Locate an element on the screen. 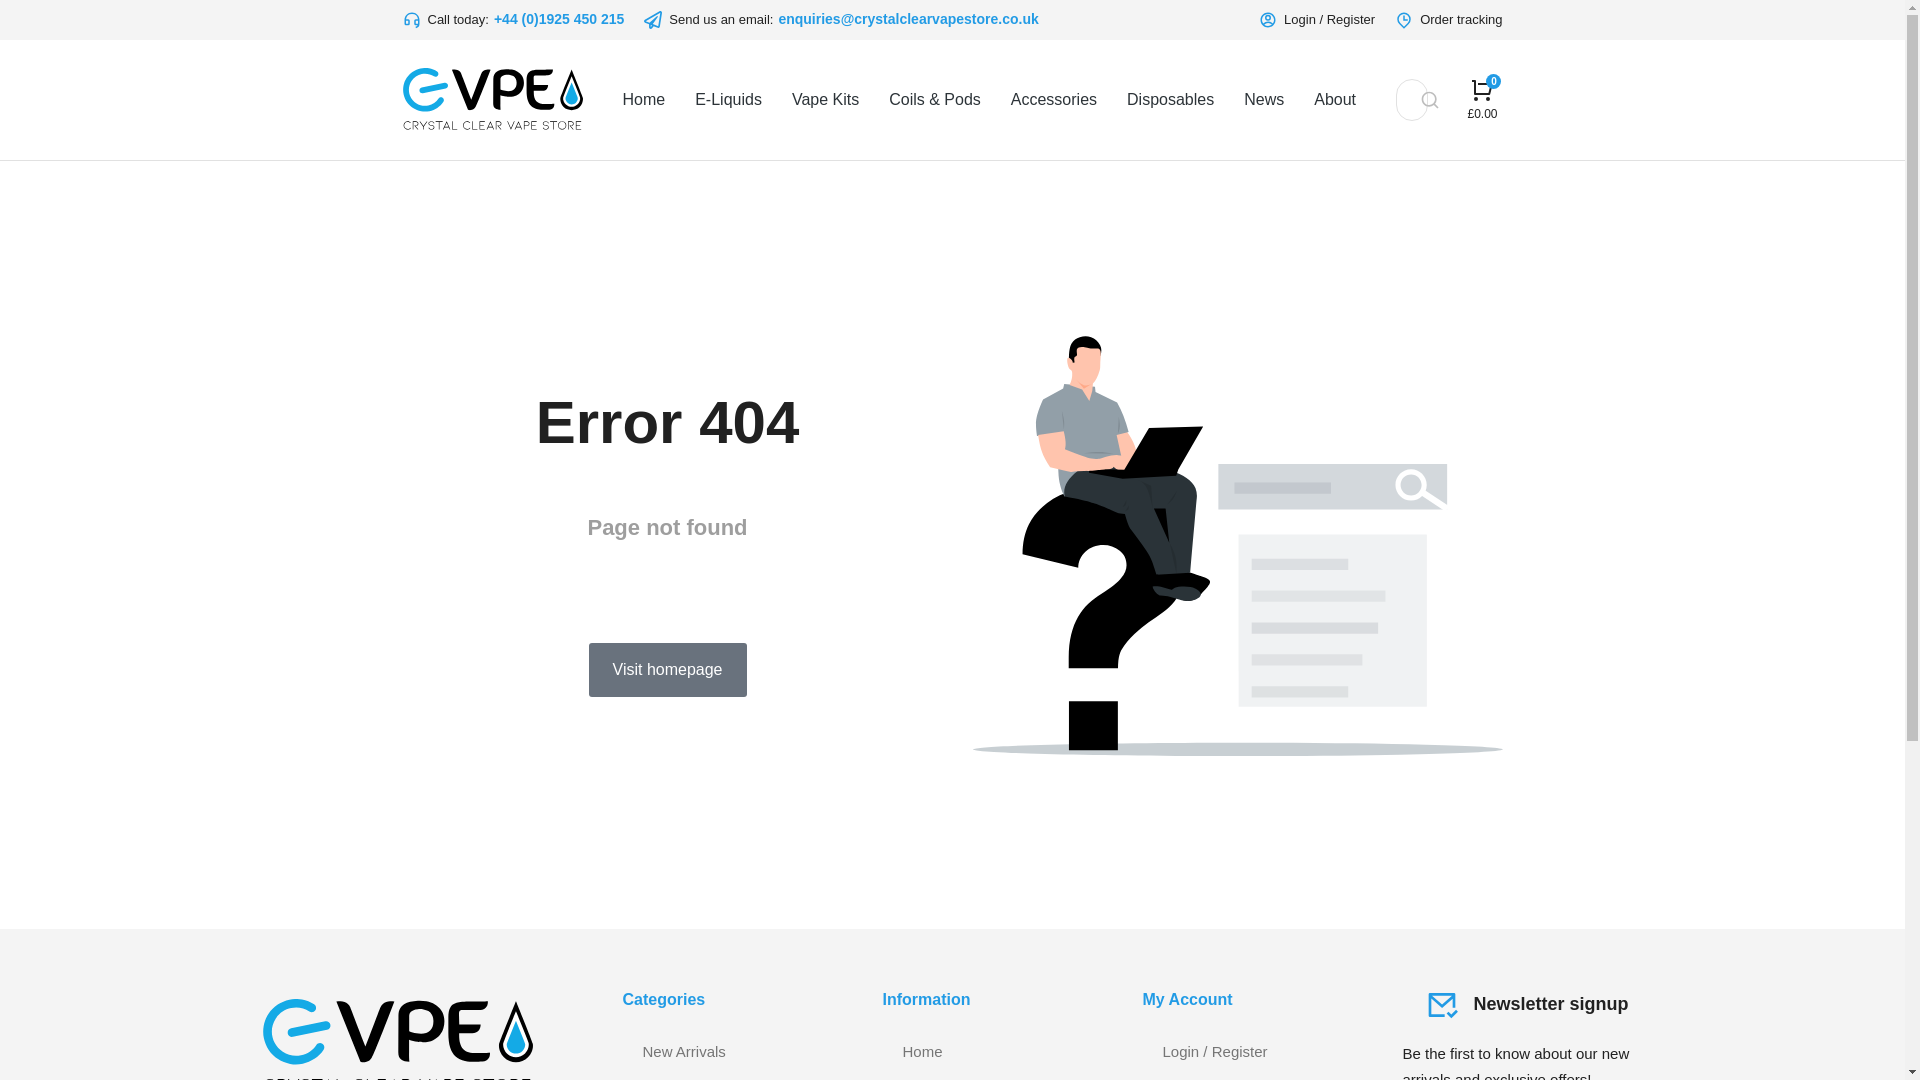 The width and height of the screenshot is (1920, 1080). Call today: is located at coordinates (444, 20).